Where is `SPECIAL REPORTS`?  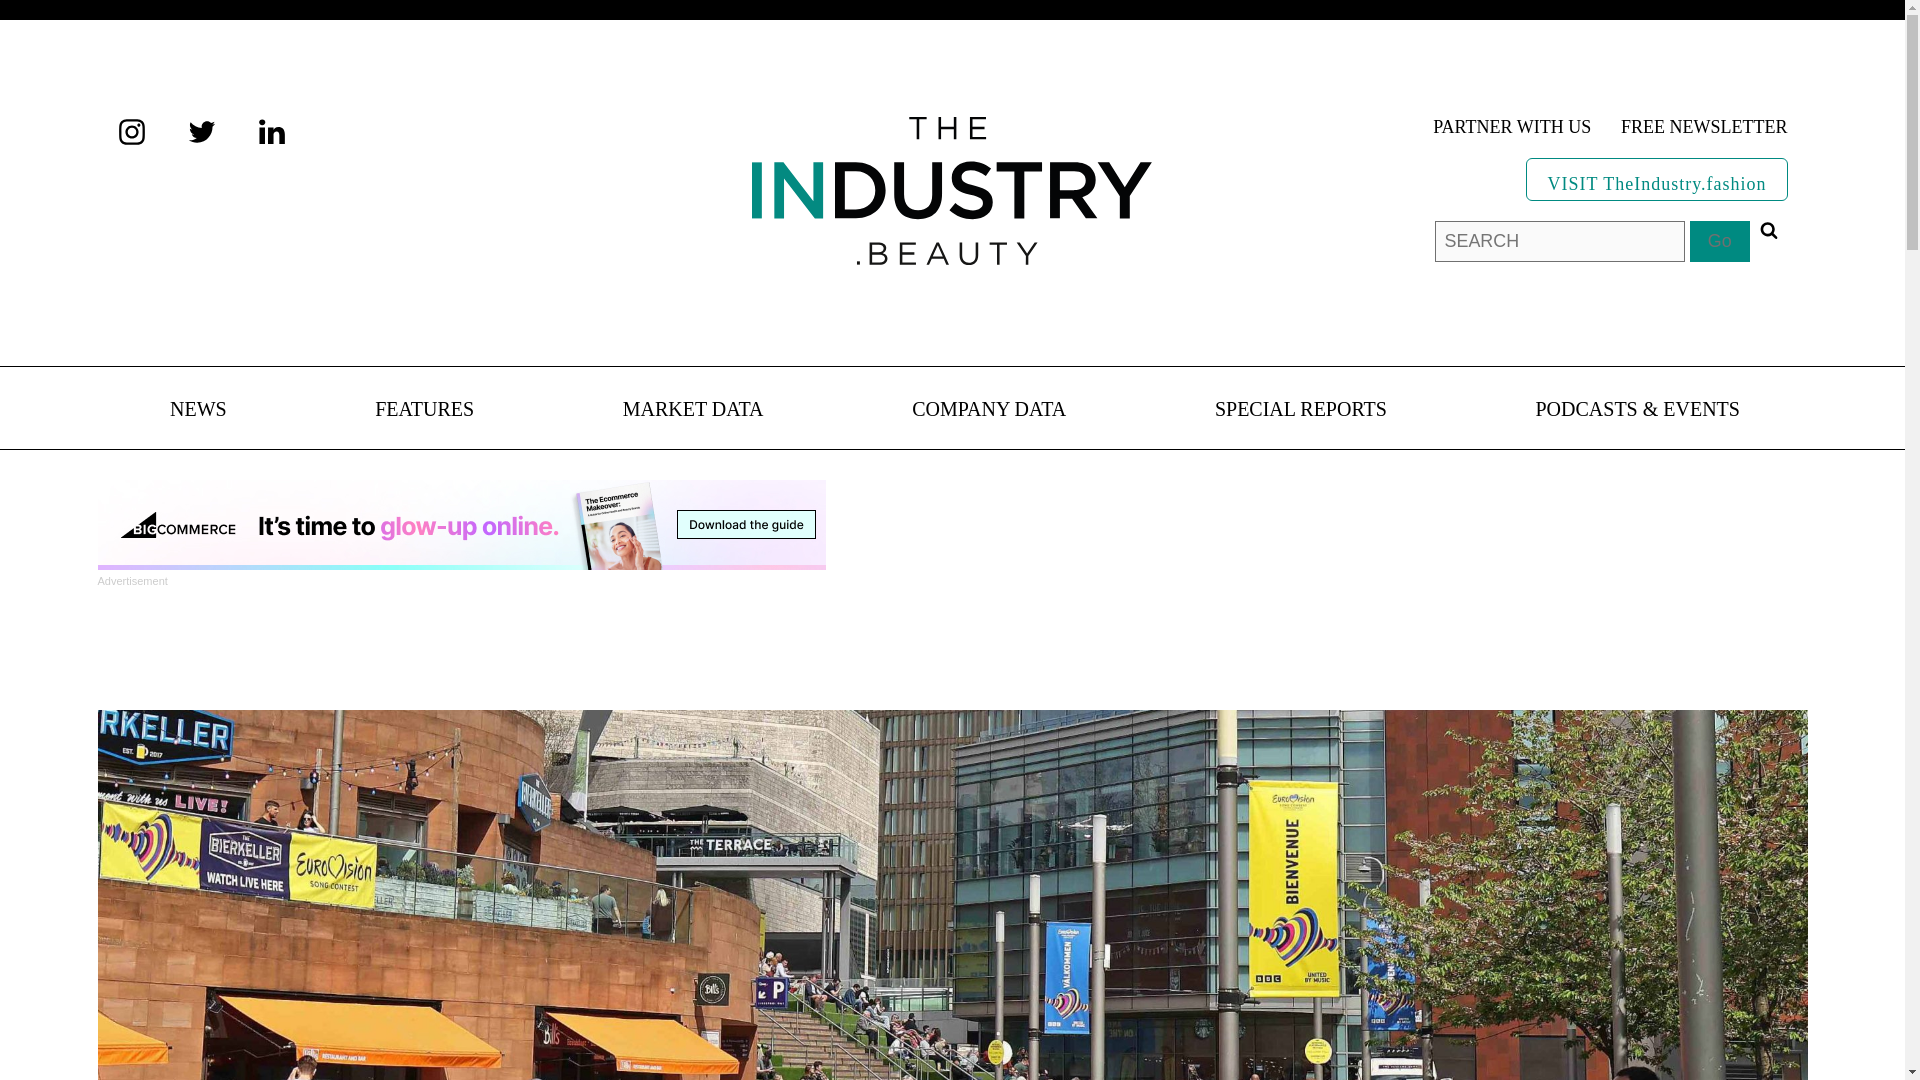 SPECIAL REPORTS is located at coordinates (1300, 410).